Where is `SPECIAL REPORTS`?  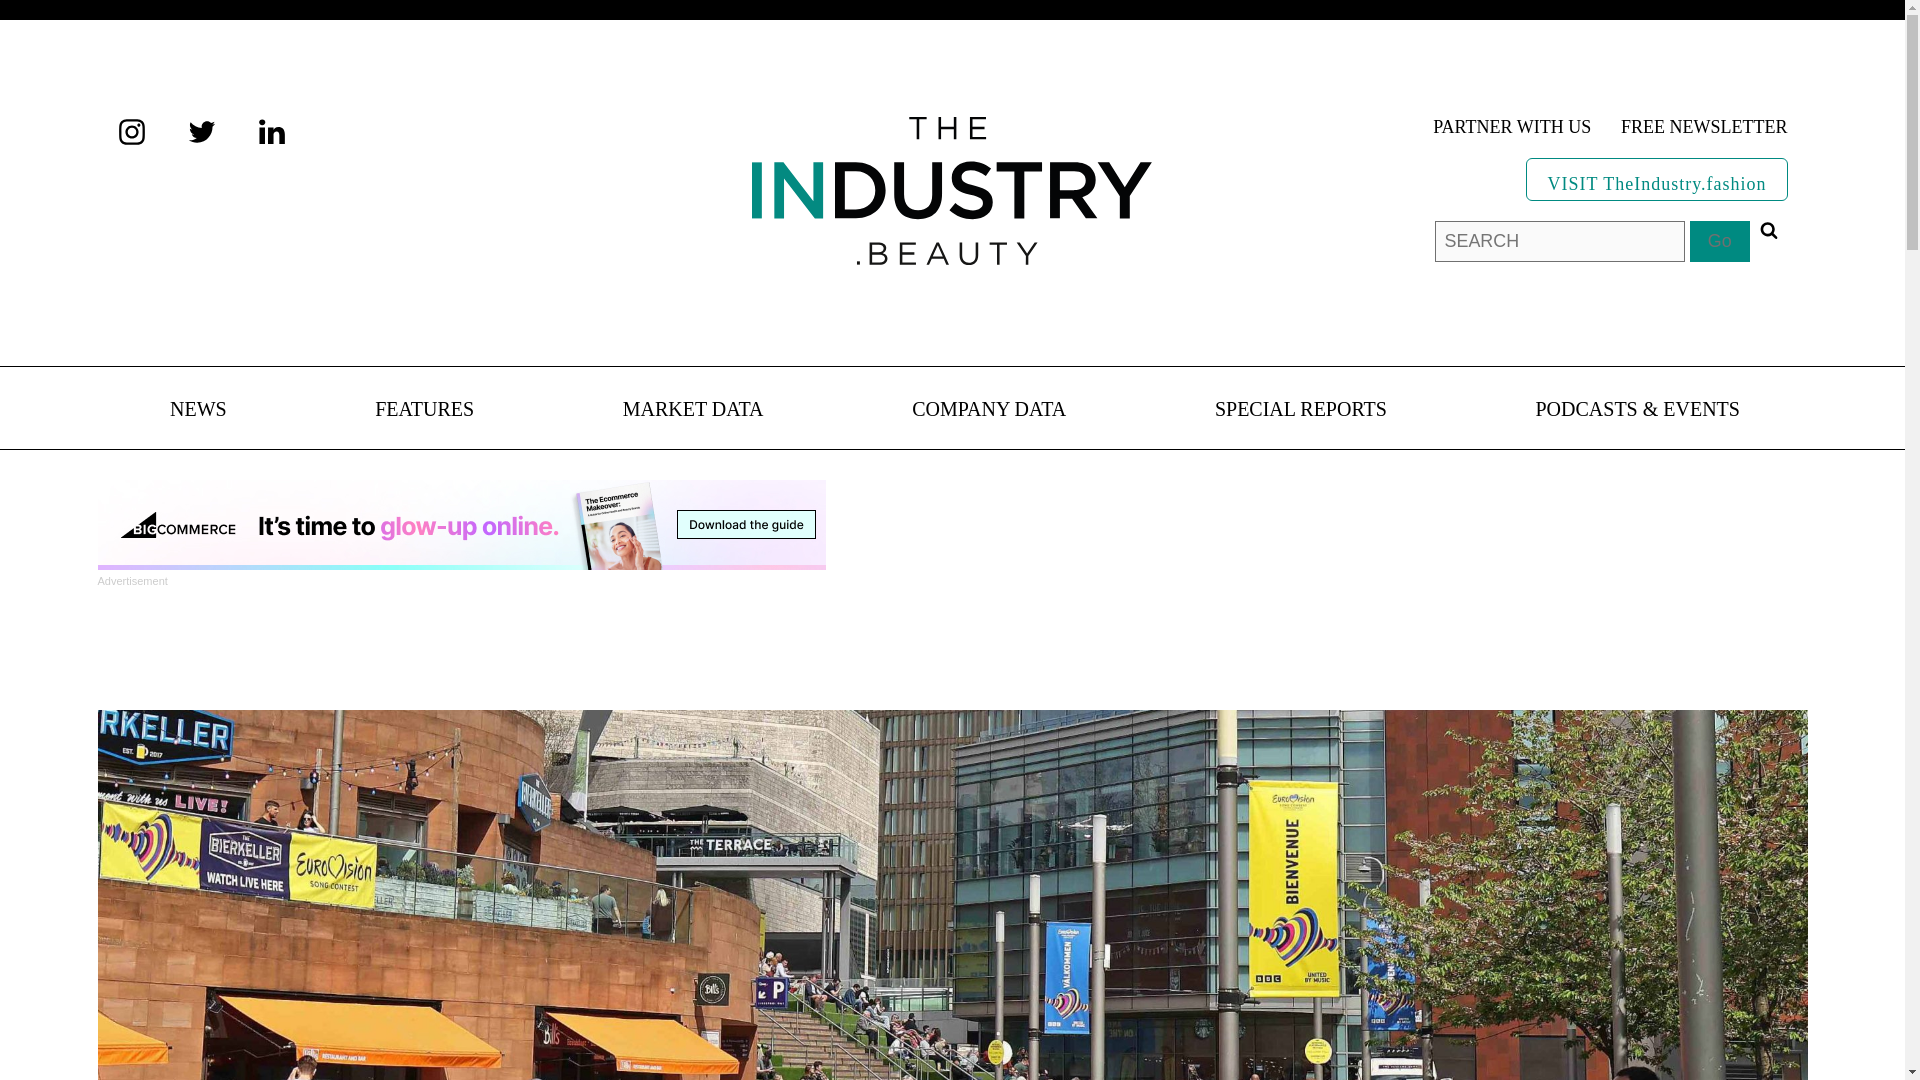 SPECIAL REPORTS is located at coordinates (1300, 410).